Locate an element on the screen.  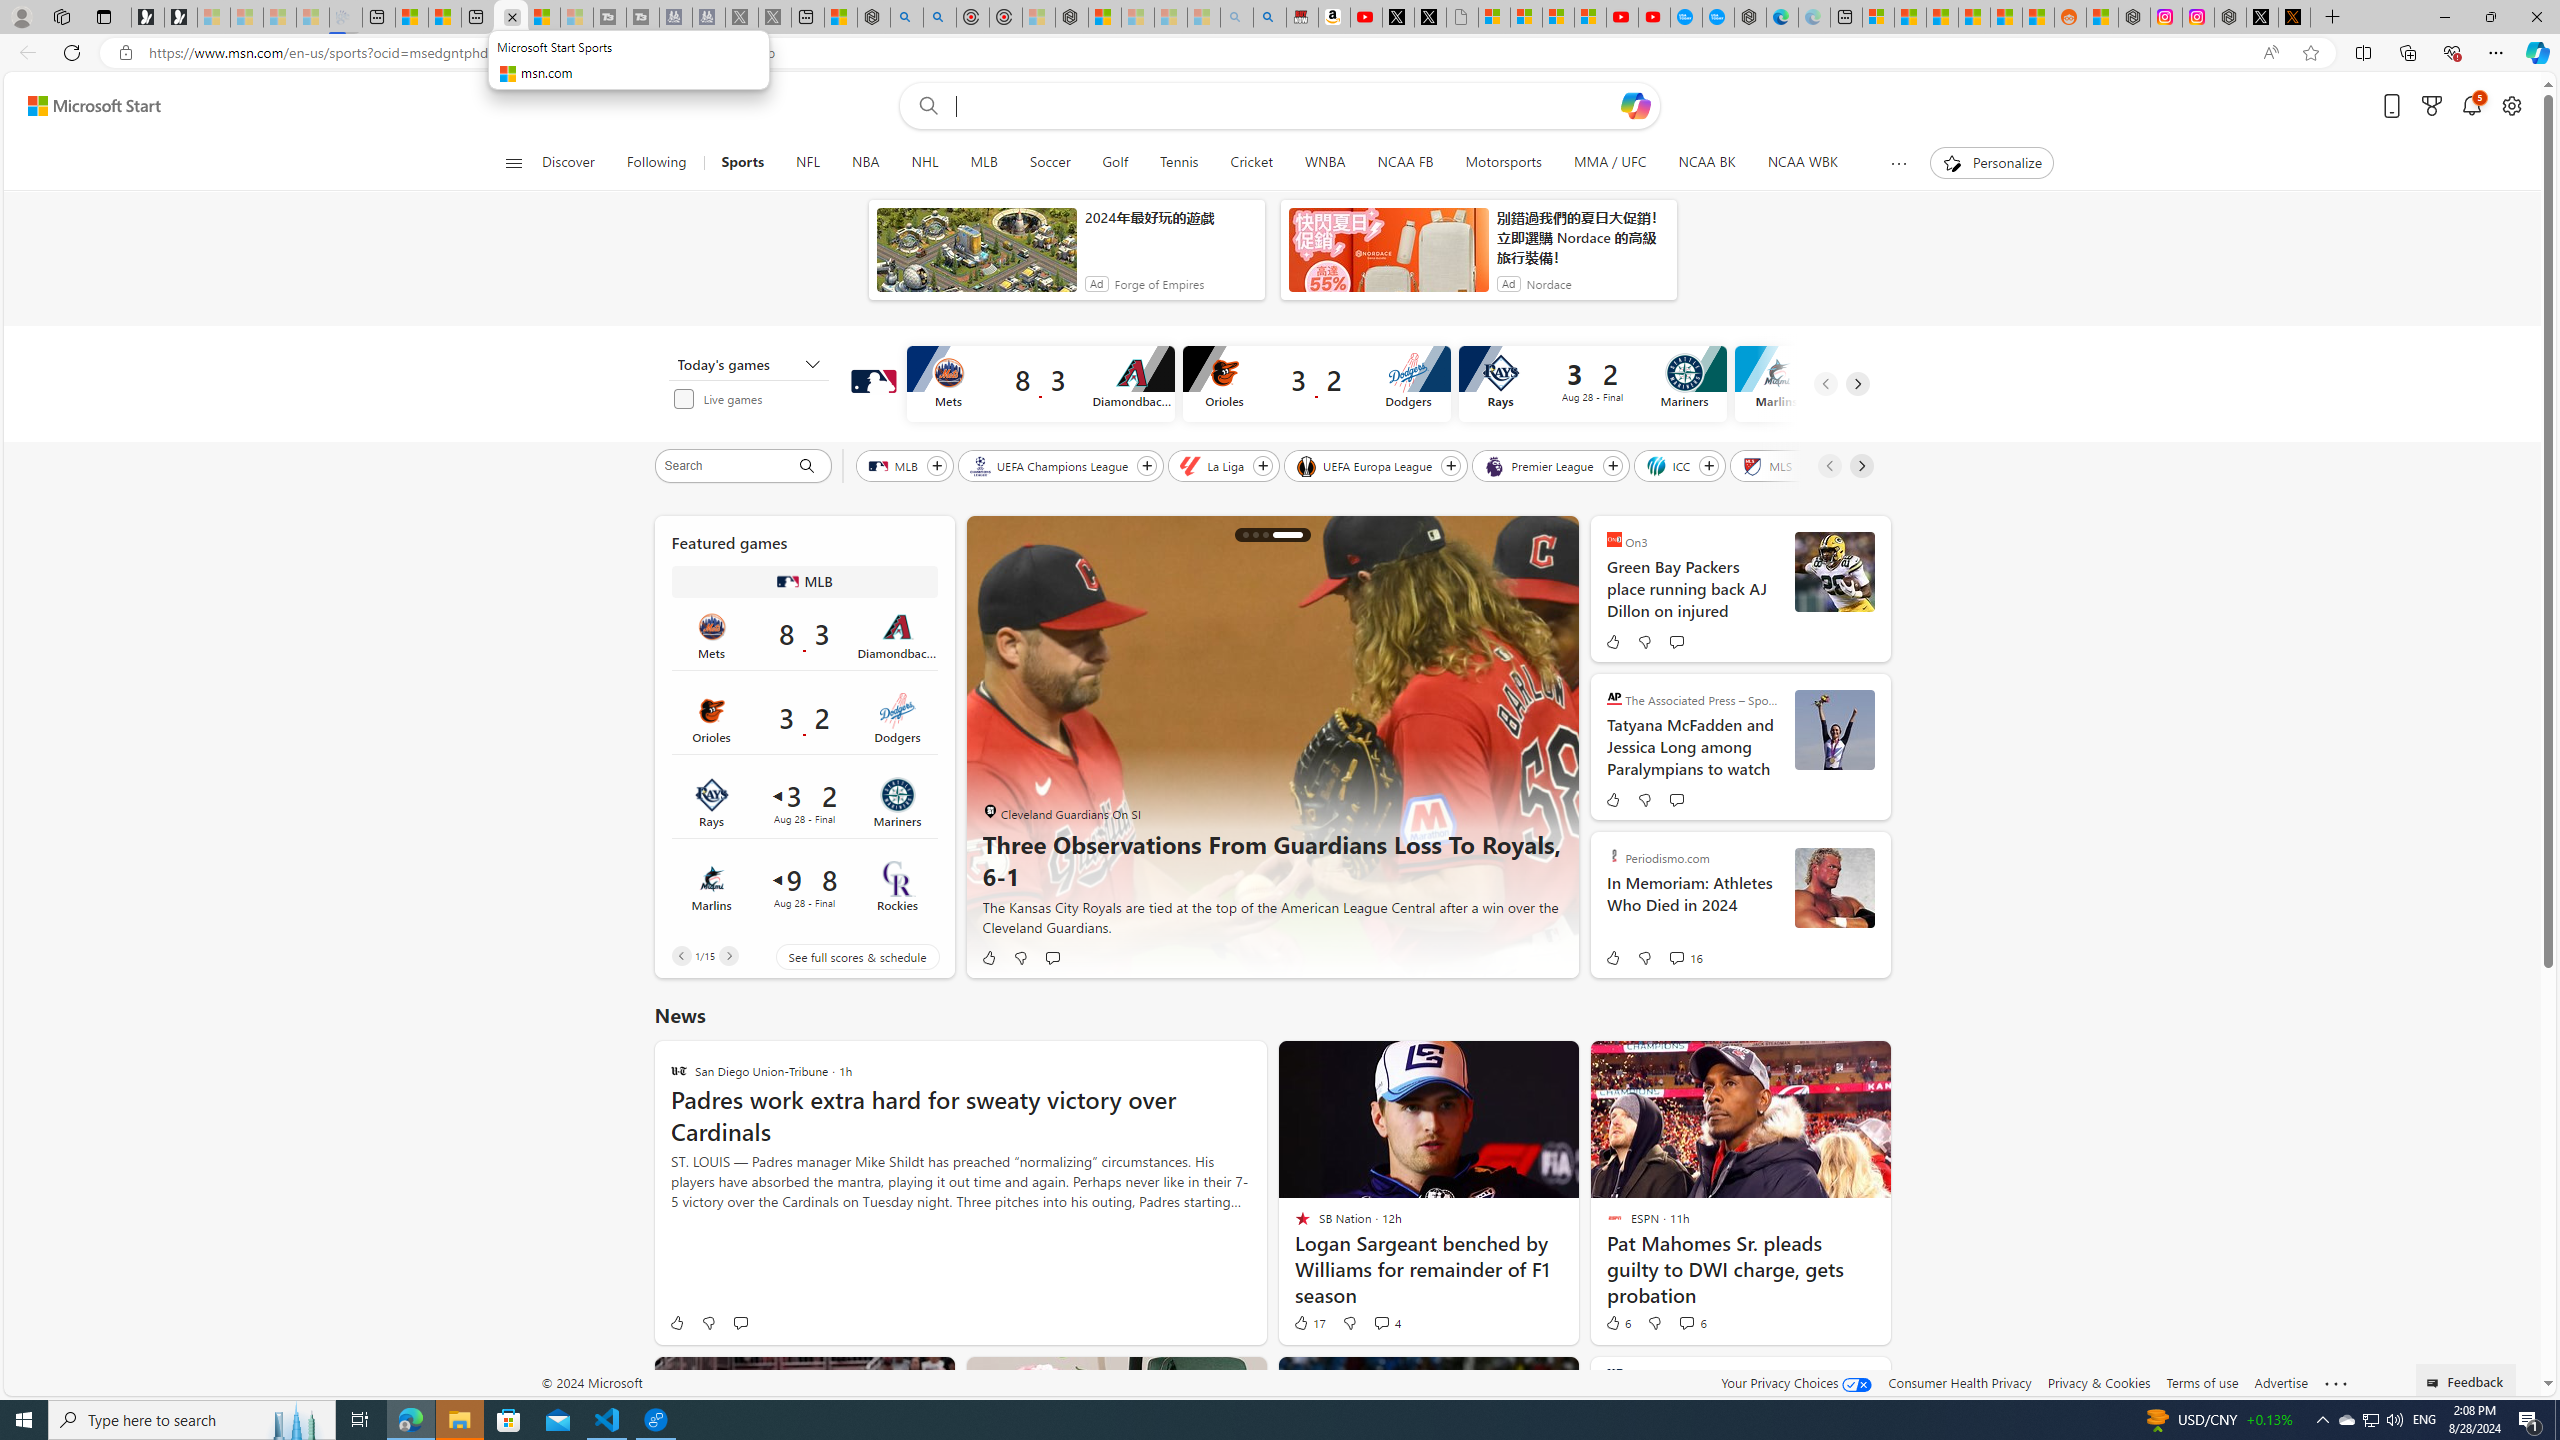
View comments 16 Comment is located at coordinates (1684, 958).